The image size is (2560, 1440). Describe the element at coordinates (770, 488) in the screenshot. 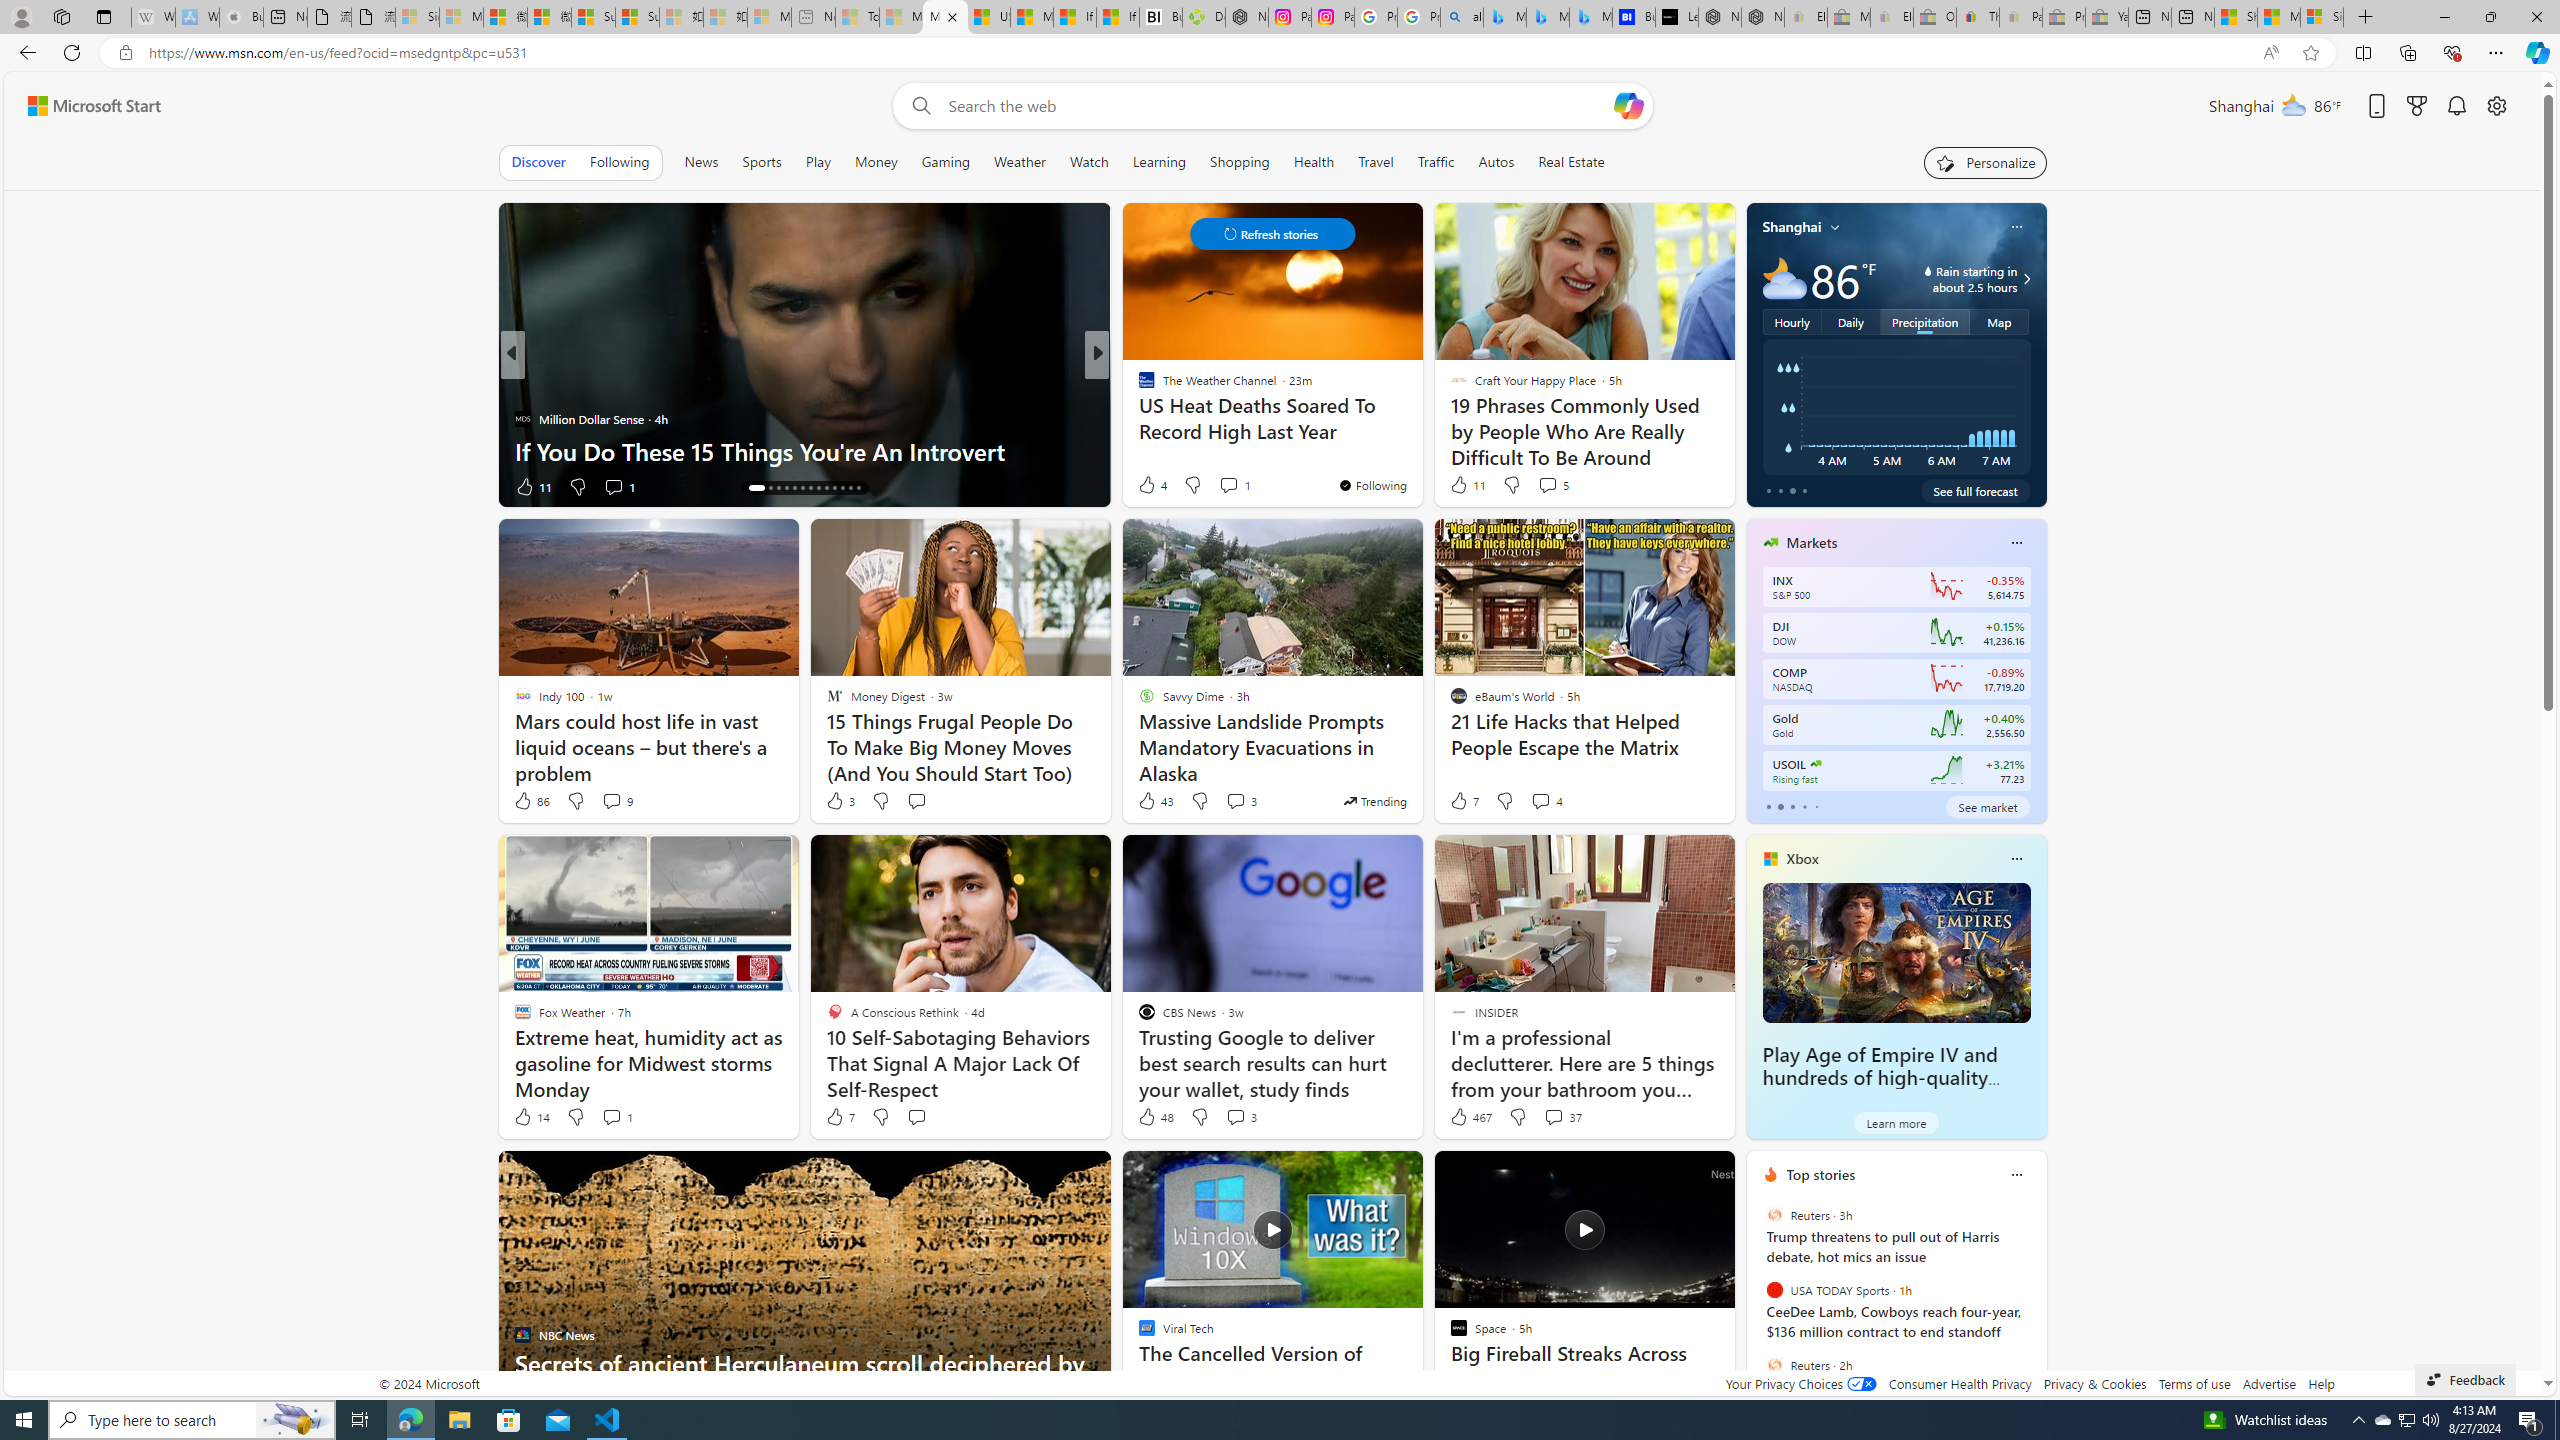

I see `AutomationID: tab-15` at that location.